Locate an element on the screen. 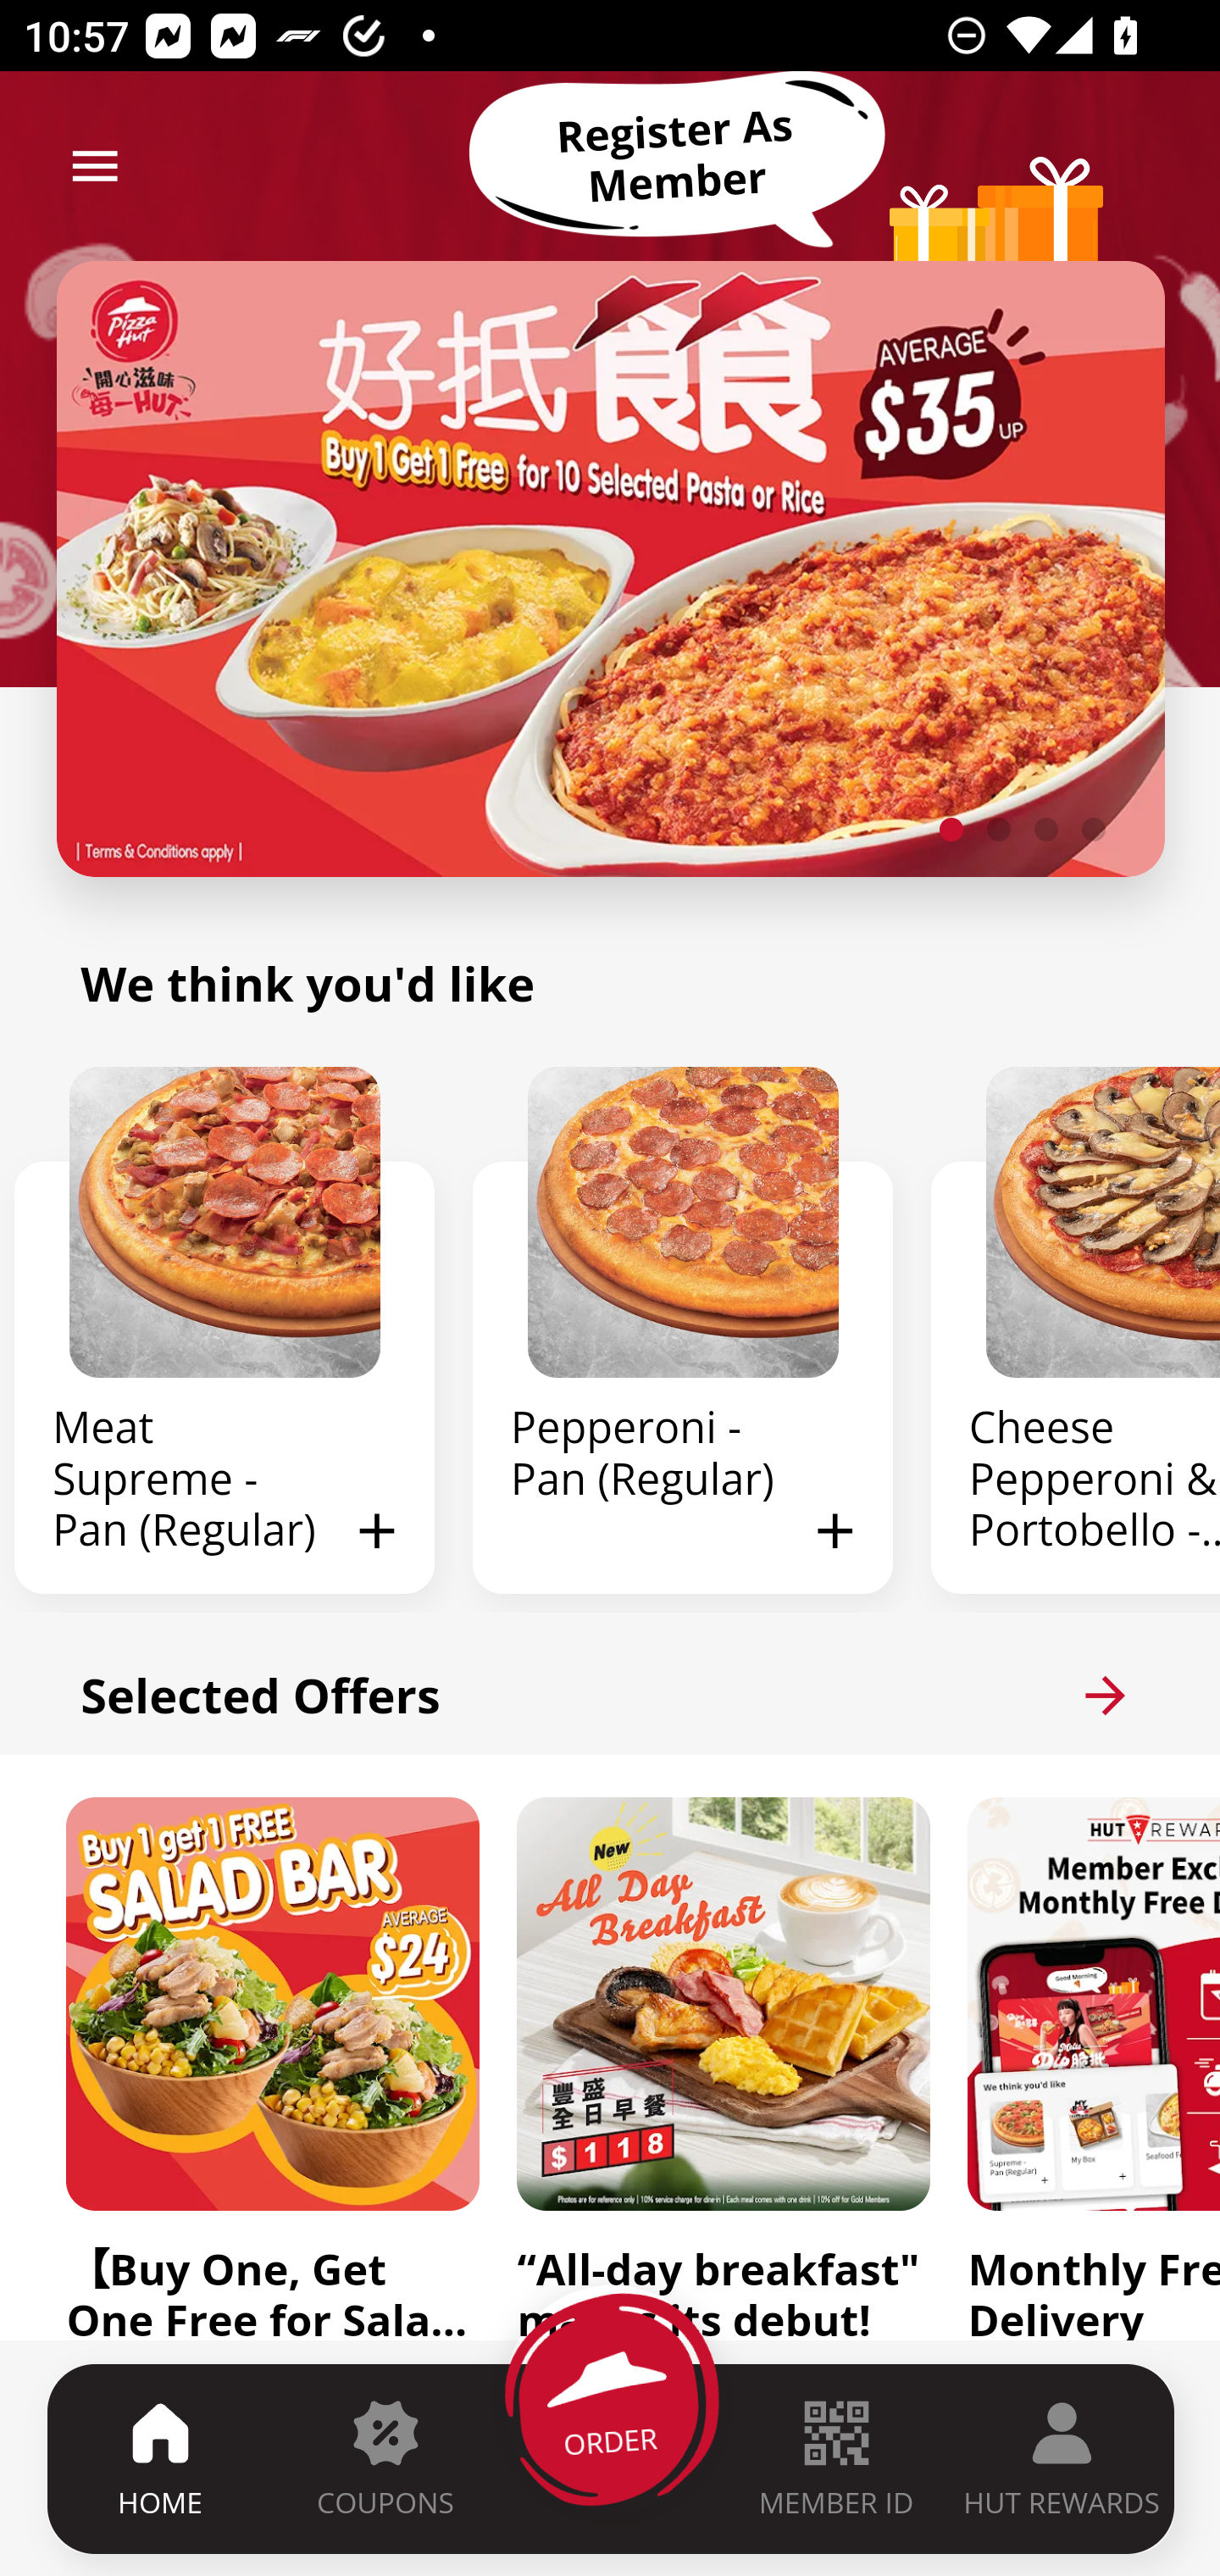 The image size is (1220, 2576). Register As Member is located at coordinates (676, 157).